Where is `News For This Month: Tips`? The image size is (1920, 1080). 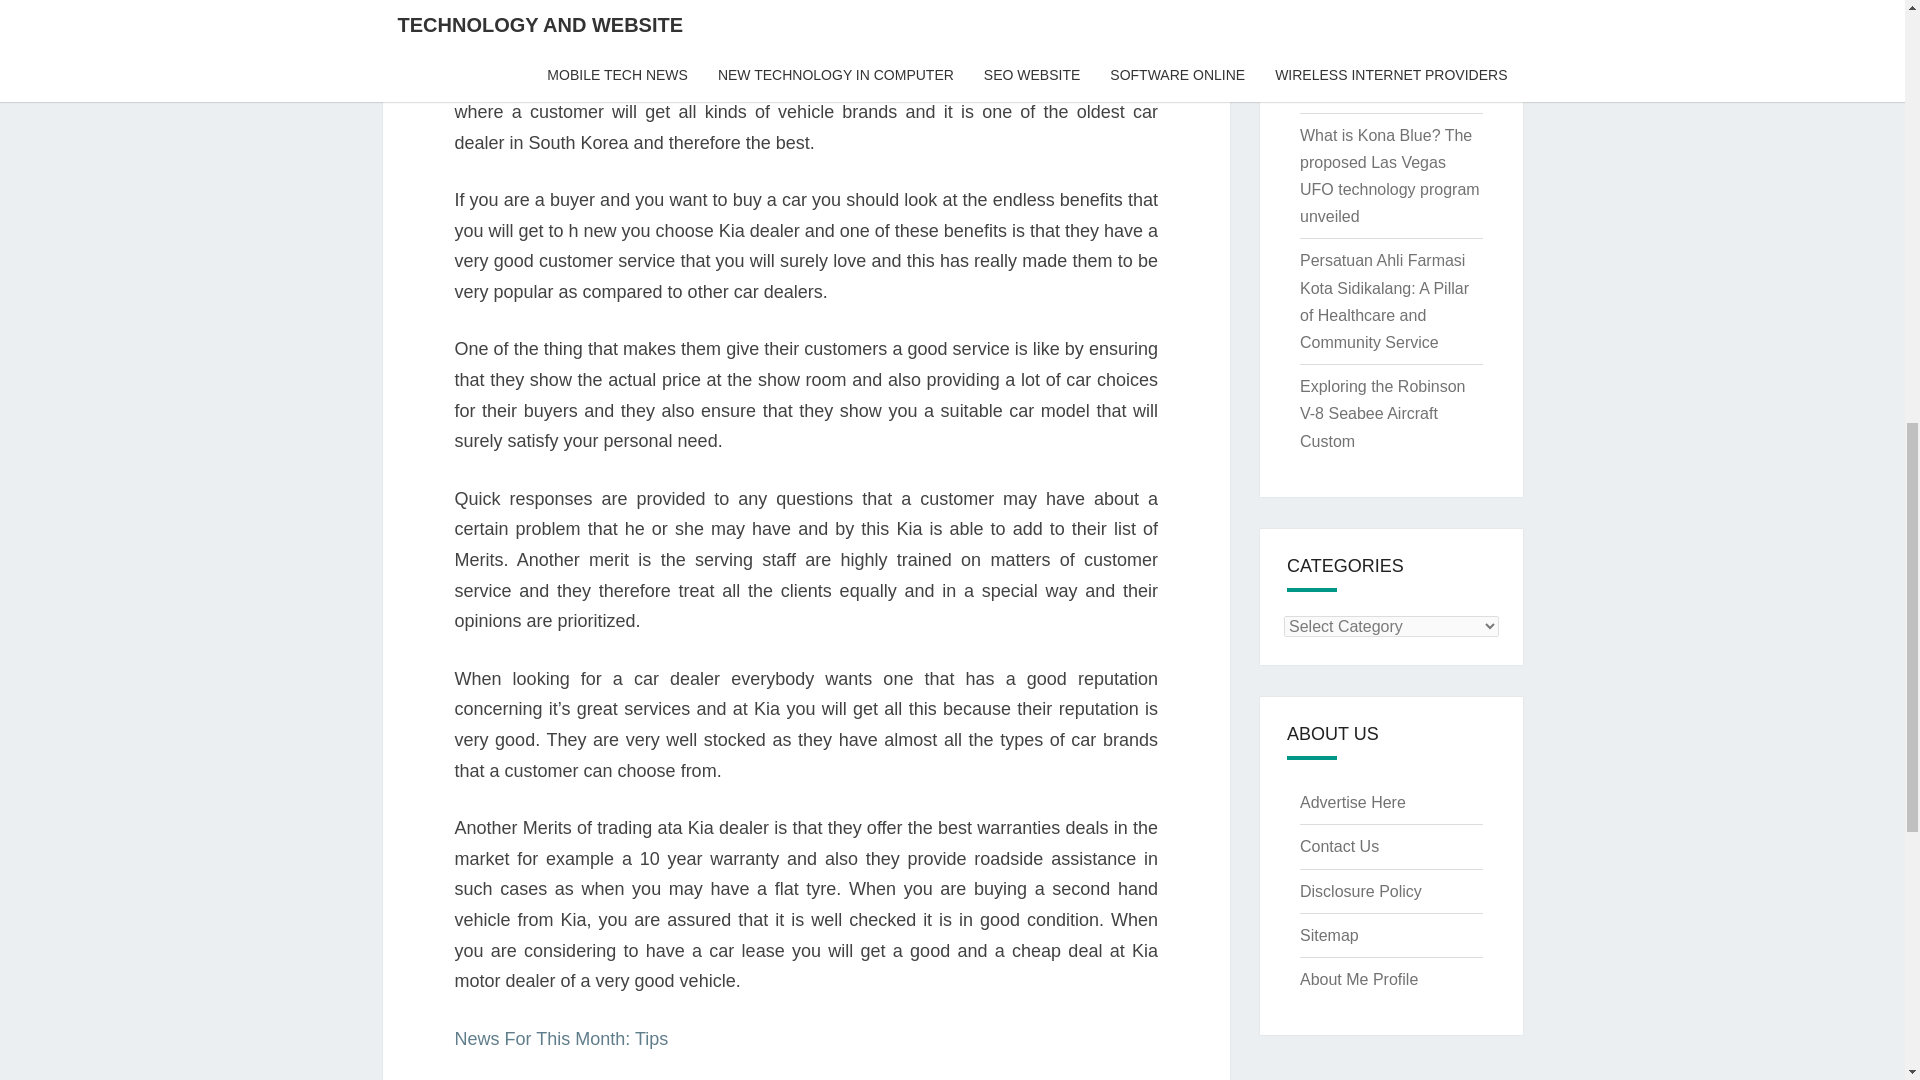
News For This Month: Tips is located at coordinates (560, 1038).